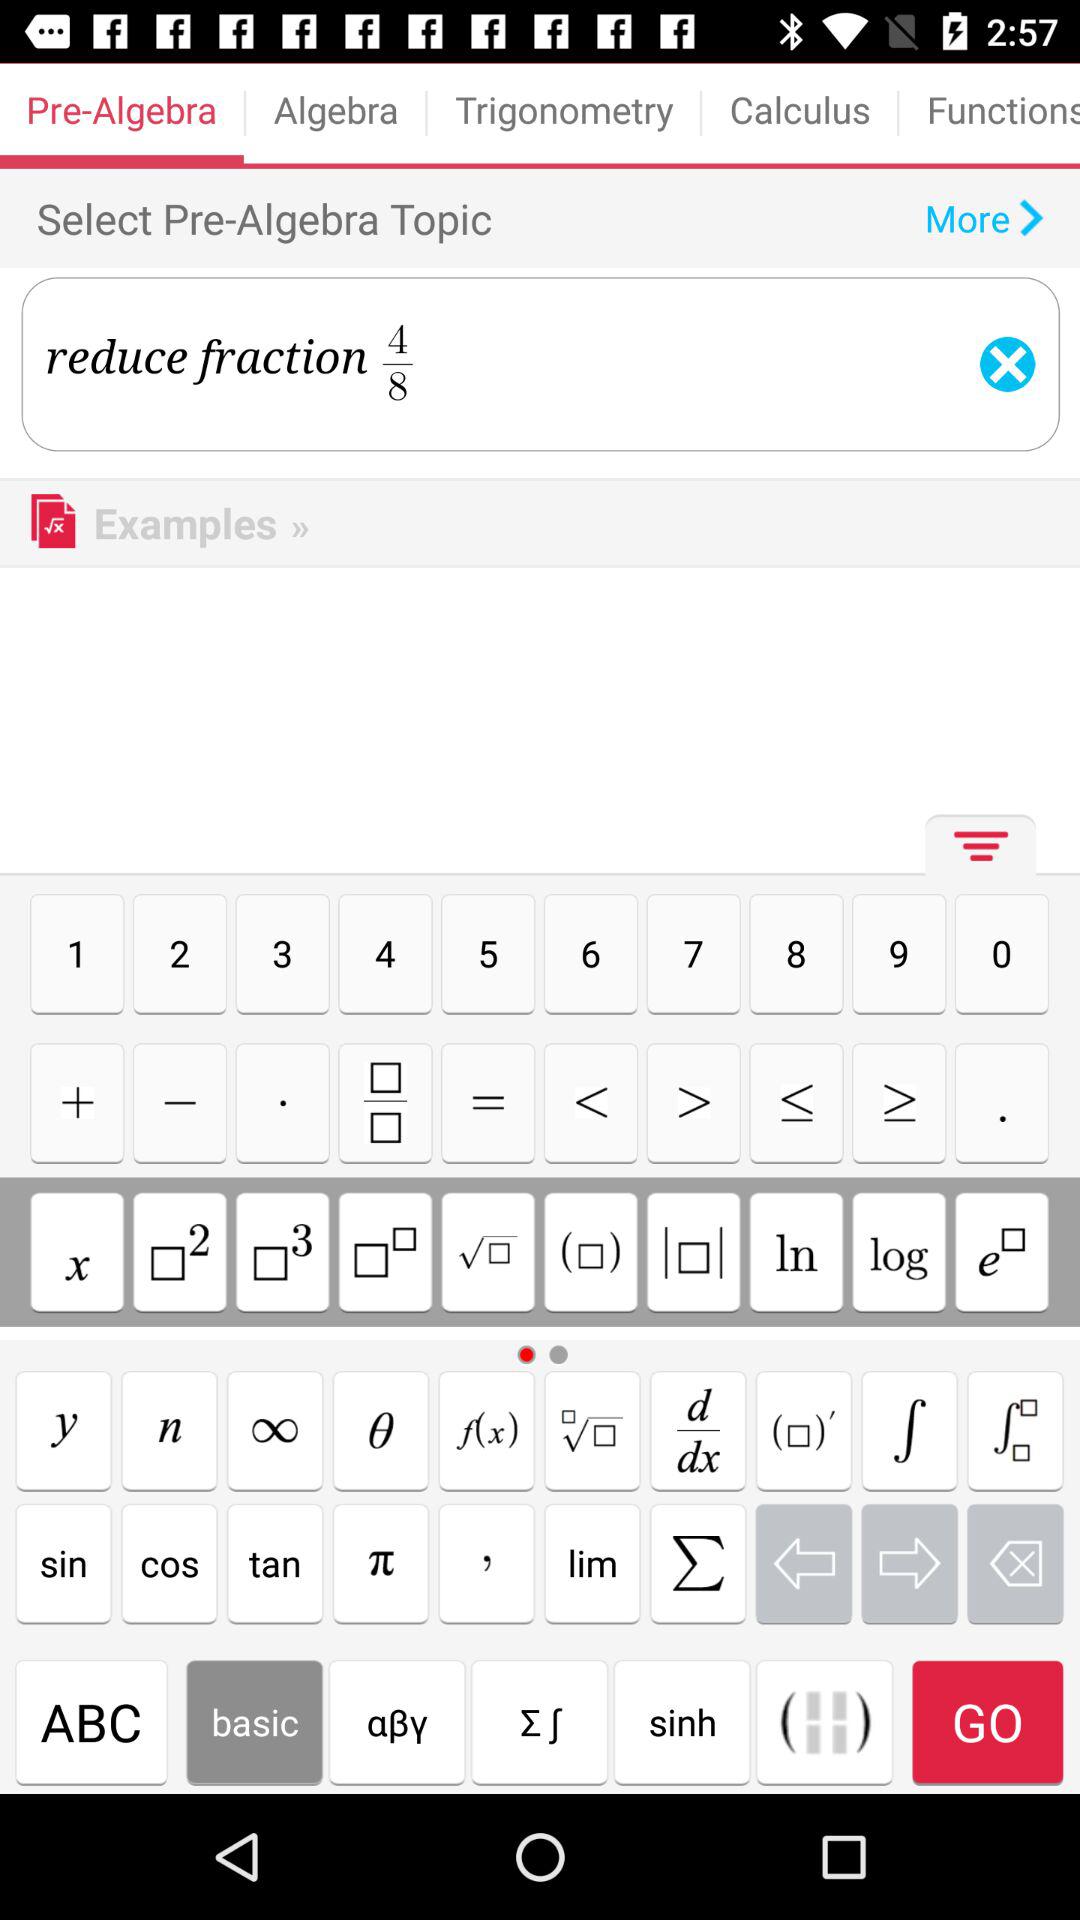 The height and width of the screenshot is (1920, 1080). Describe the element at coordinates (180, 1252) in the screenshot. I see `multiply by 2` at that location.